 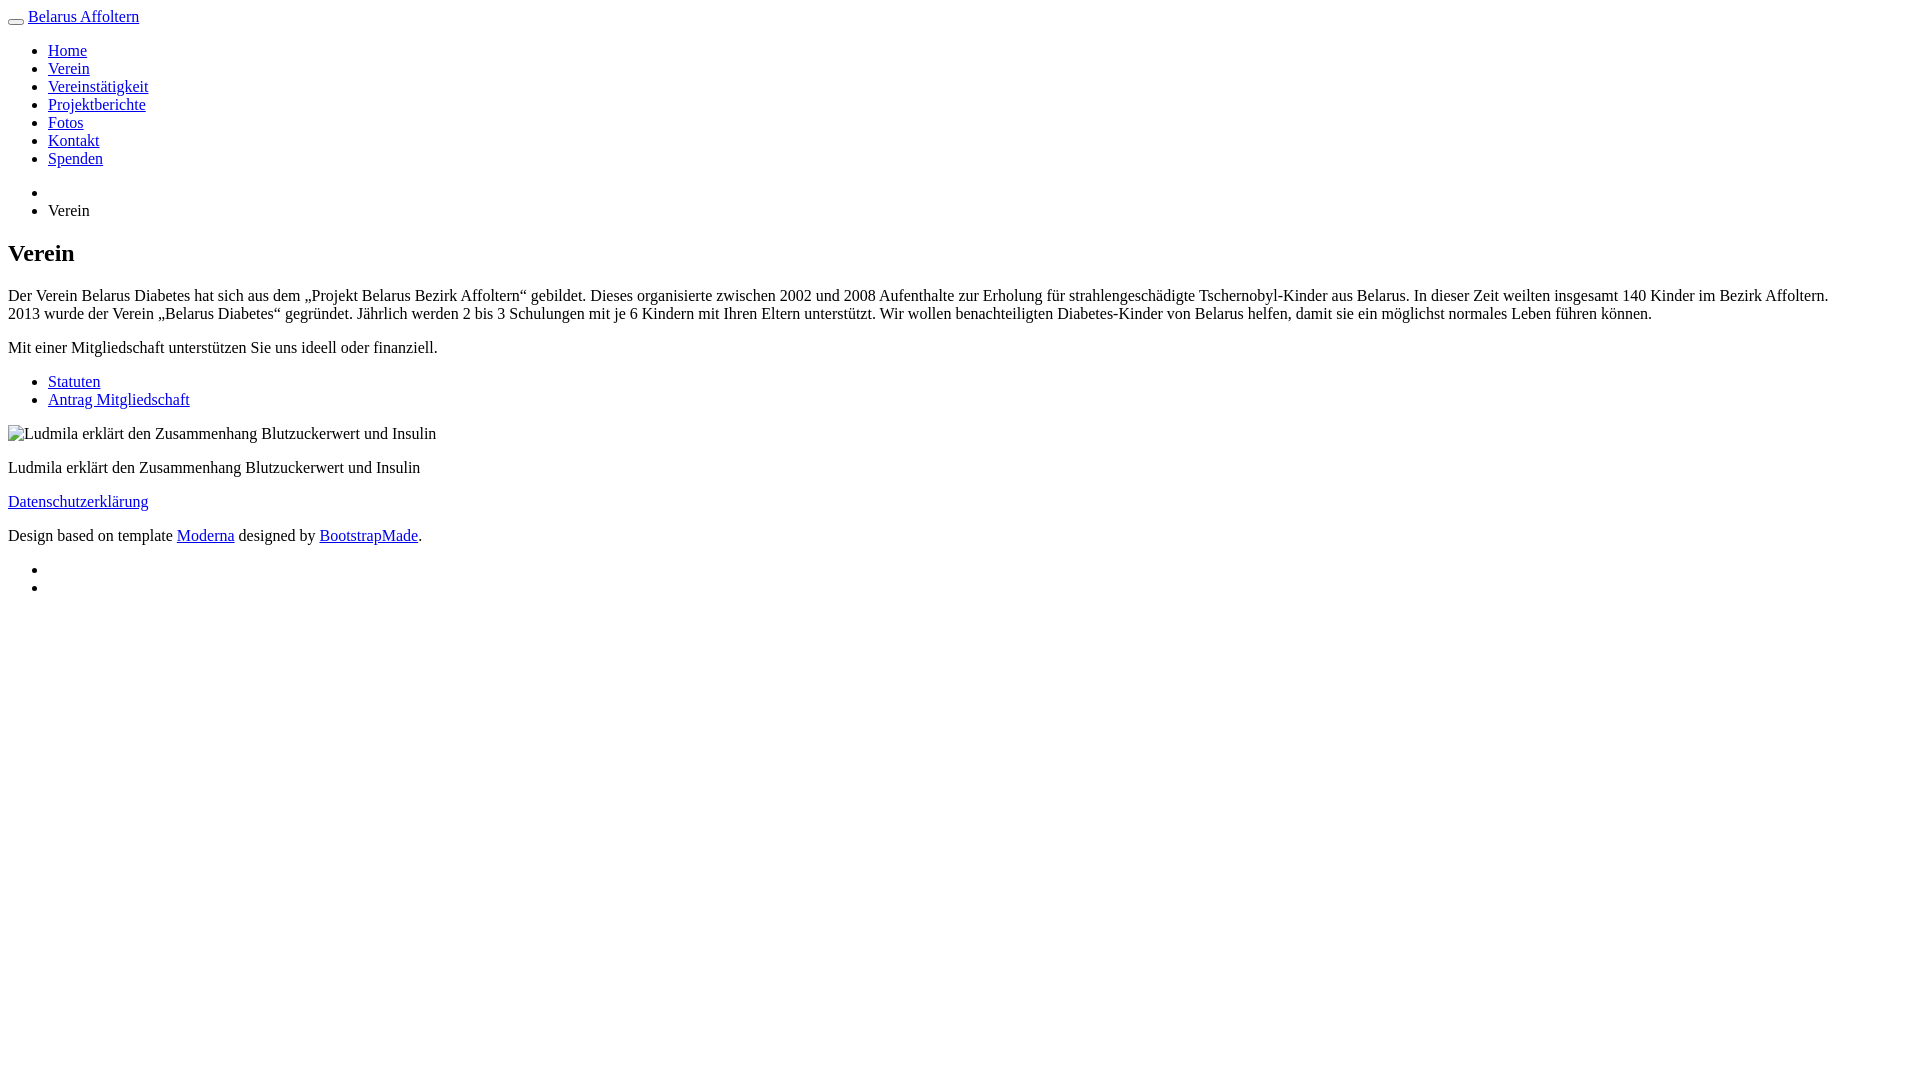 What do you see at coordinates (97, 104) in the screenshot?
I see `Projektberichte` at bounding box center [97, 104].